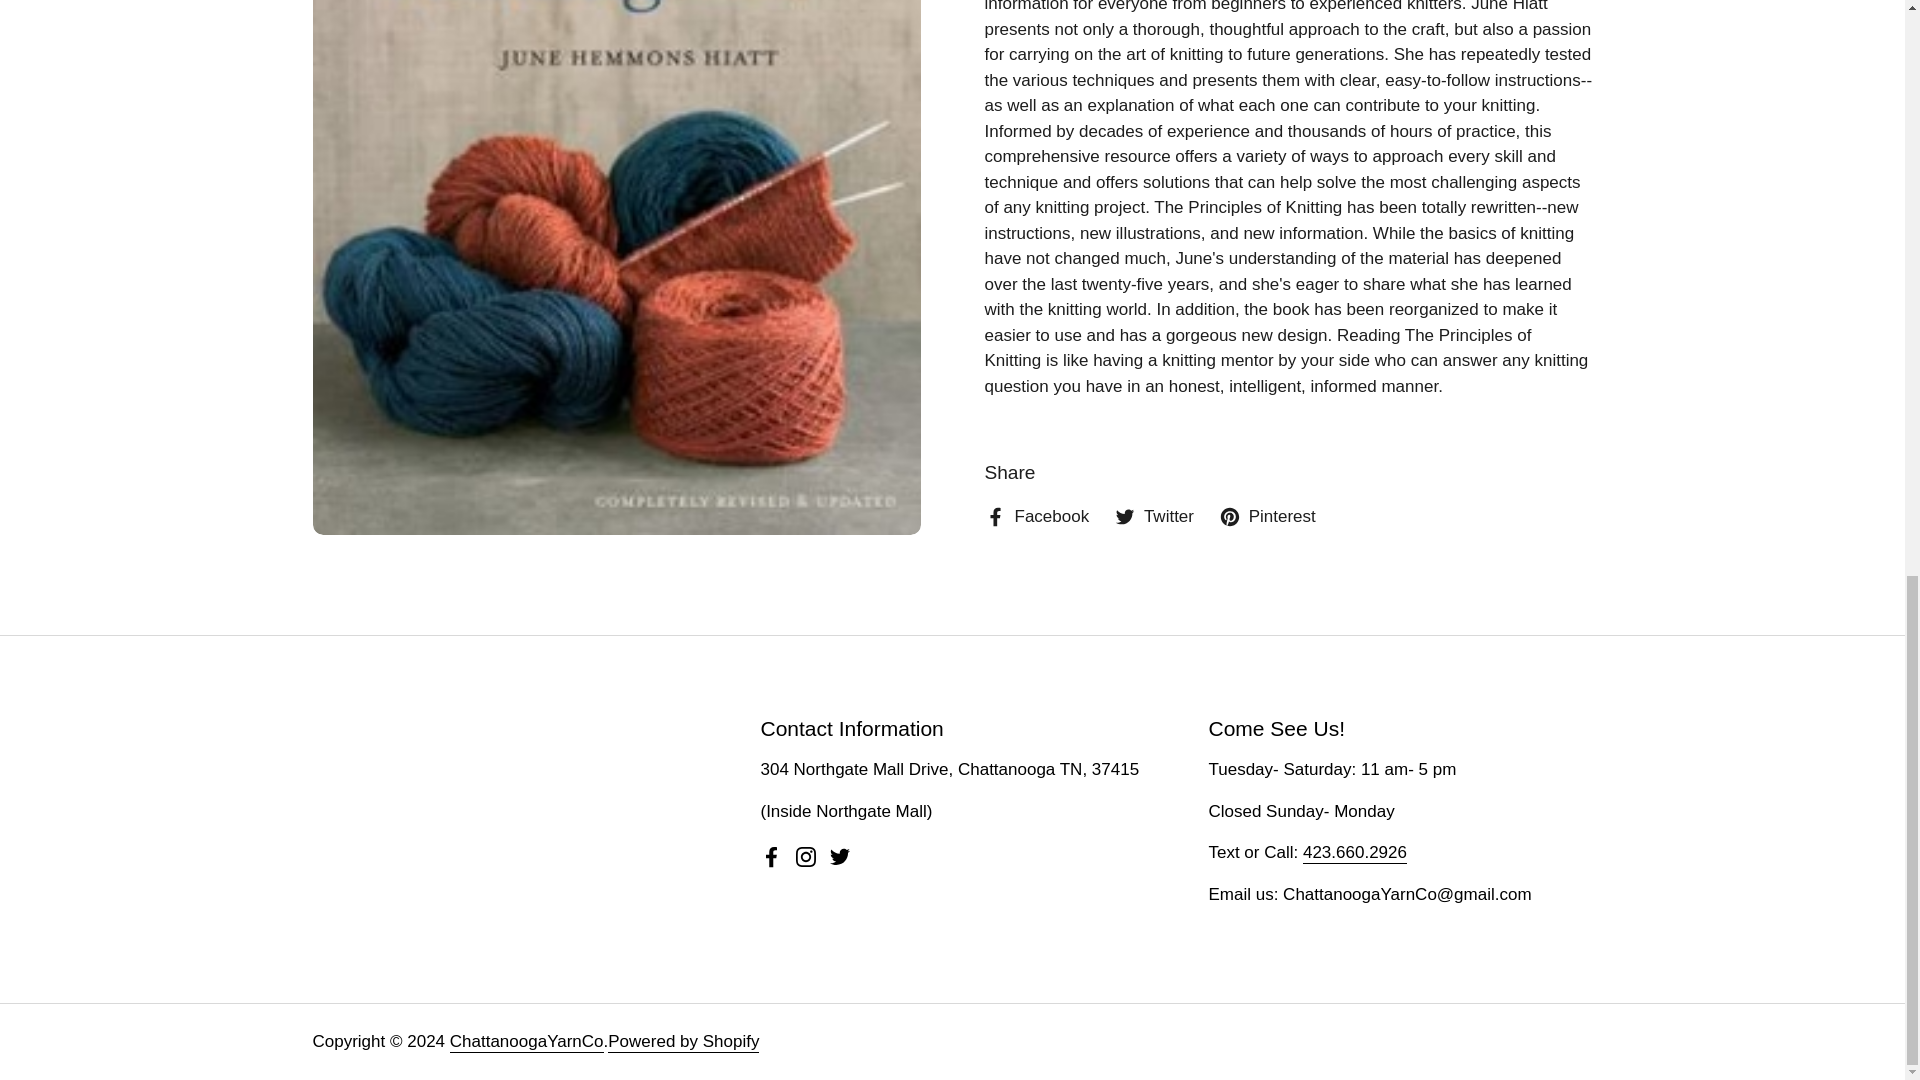  I want to click on Share on facebook, so click(1036, 517).